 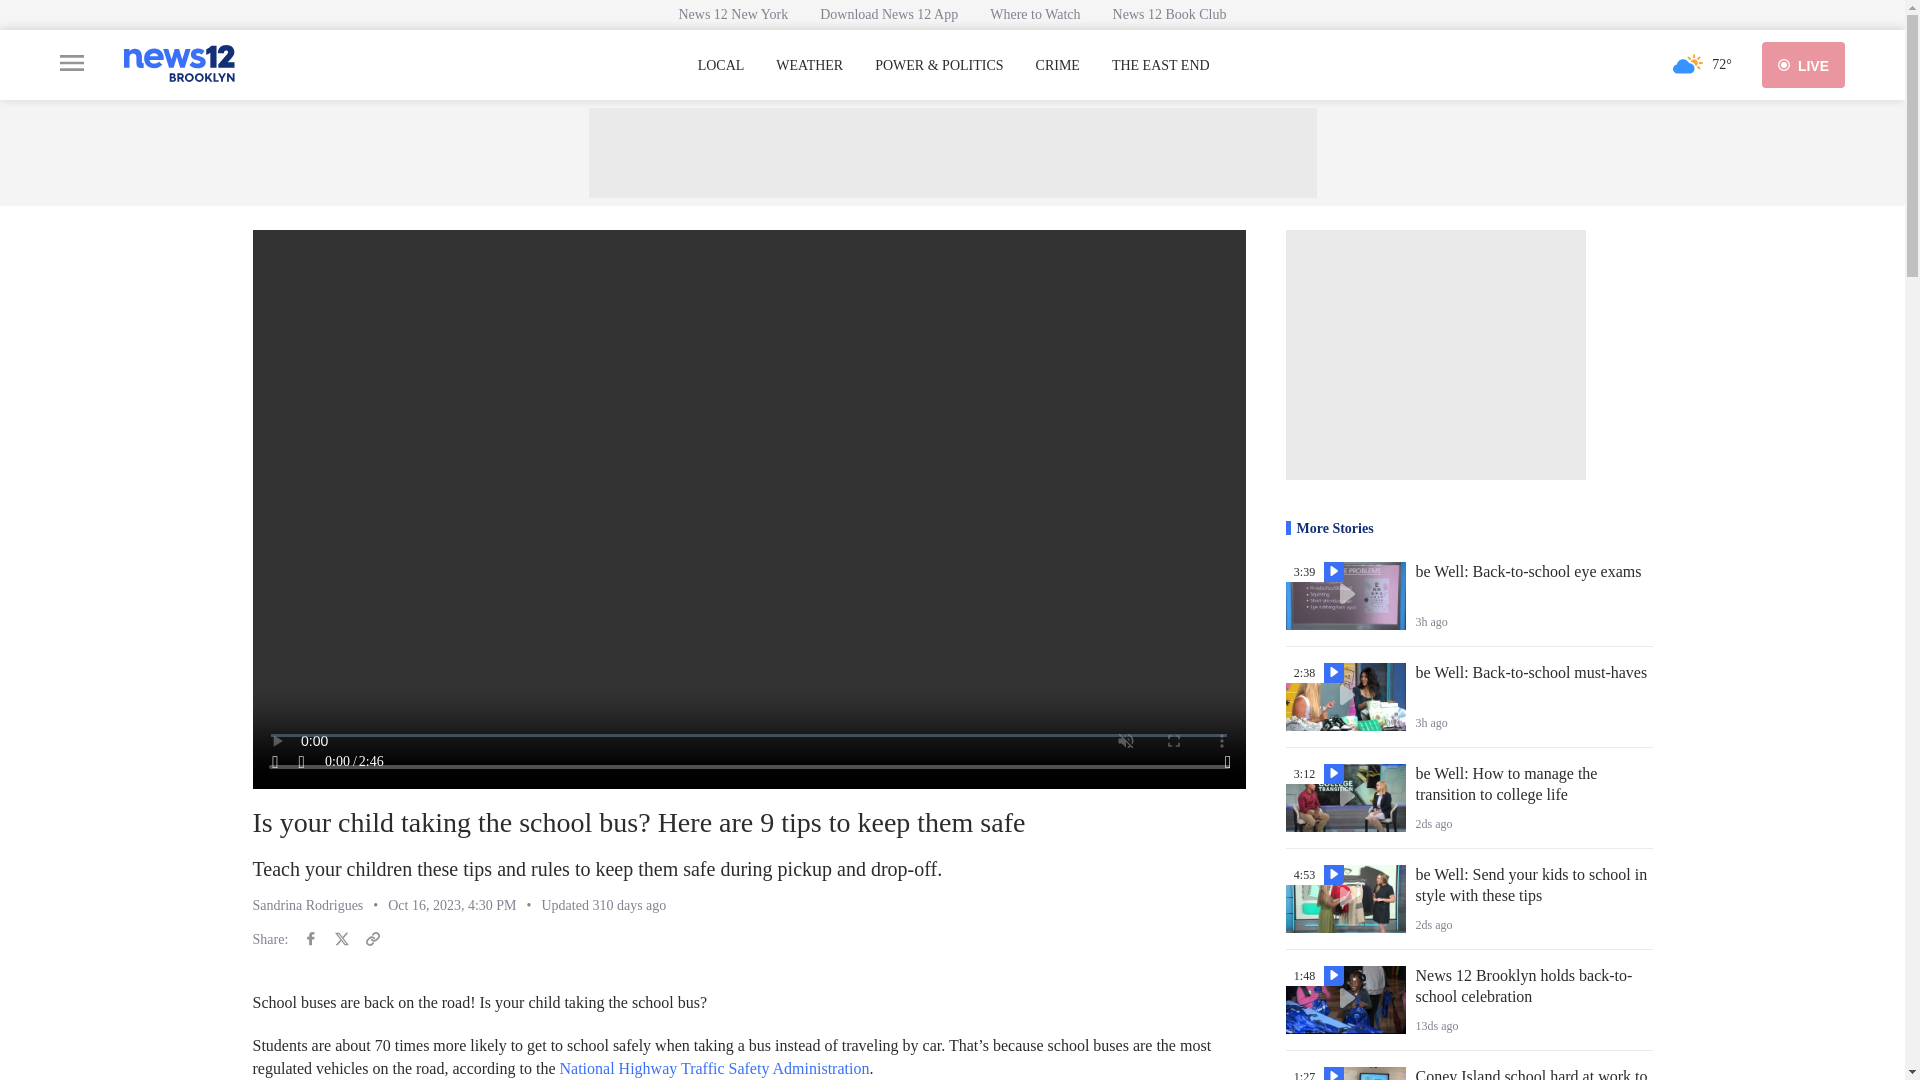 I want to click on THE EAST END, so click(x=1160, y=66).